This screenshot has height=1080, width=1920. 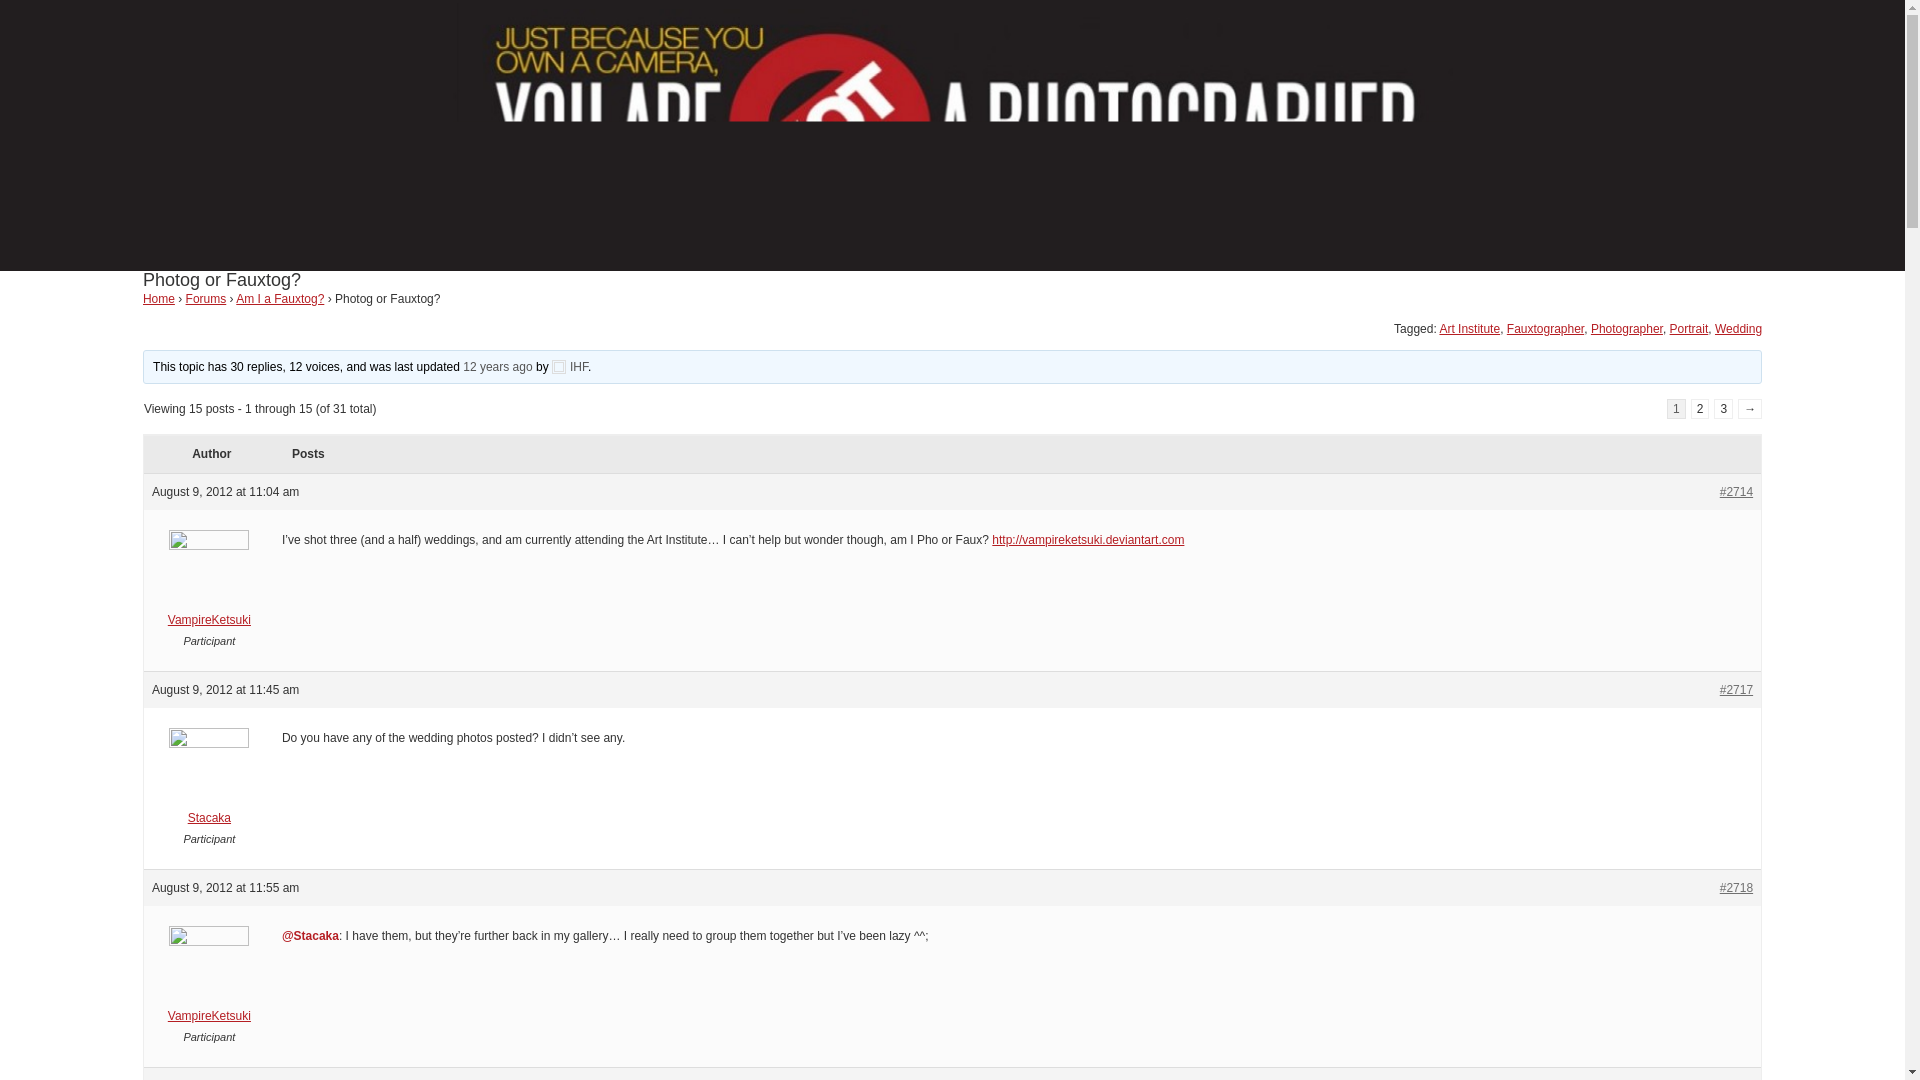 I want to click on Fauxtographer, so click(x=1546, y=328).